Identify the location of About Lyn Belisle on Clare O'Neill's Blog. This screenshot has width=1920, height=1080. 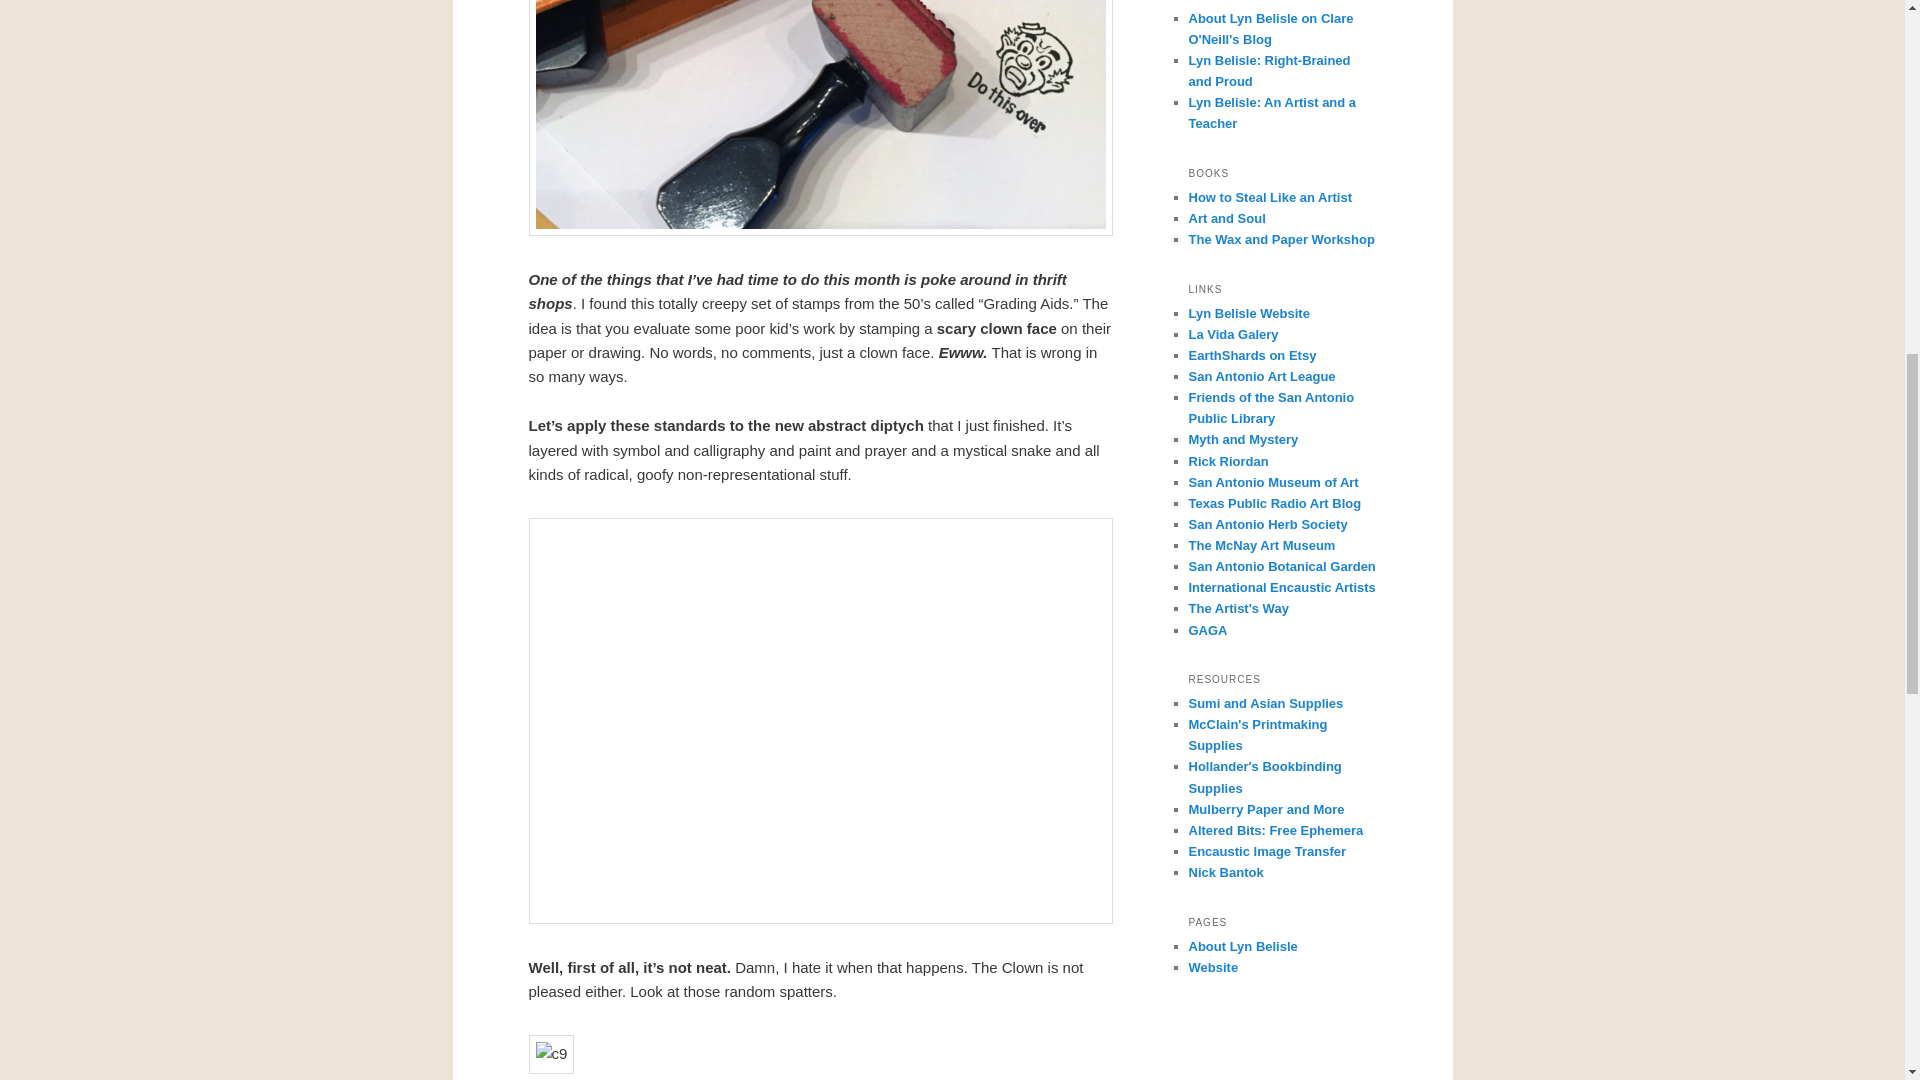
(1270, 28).